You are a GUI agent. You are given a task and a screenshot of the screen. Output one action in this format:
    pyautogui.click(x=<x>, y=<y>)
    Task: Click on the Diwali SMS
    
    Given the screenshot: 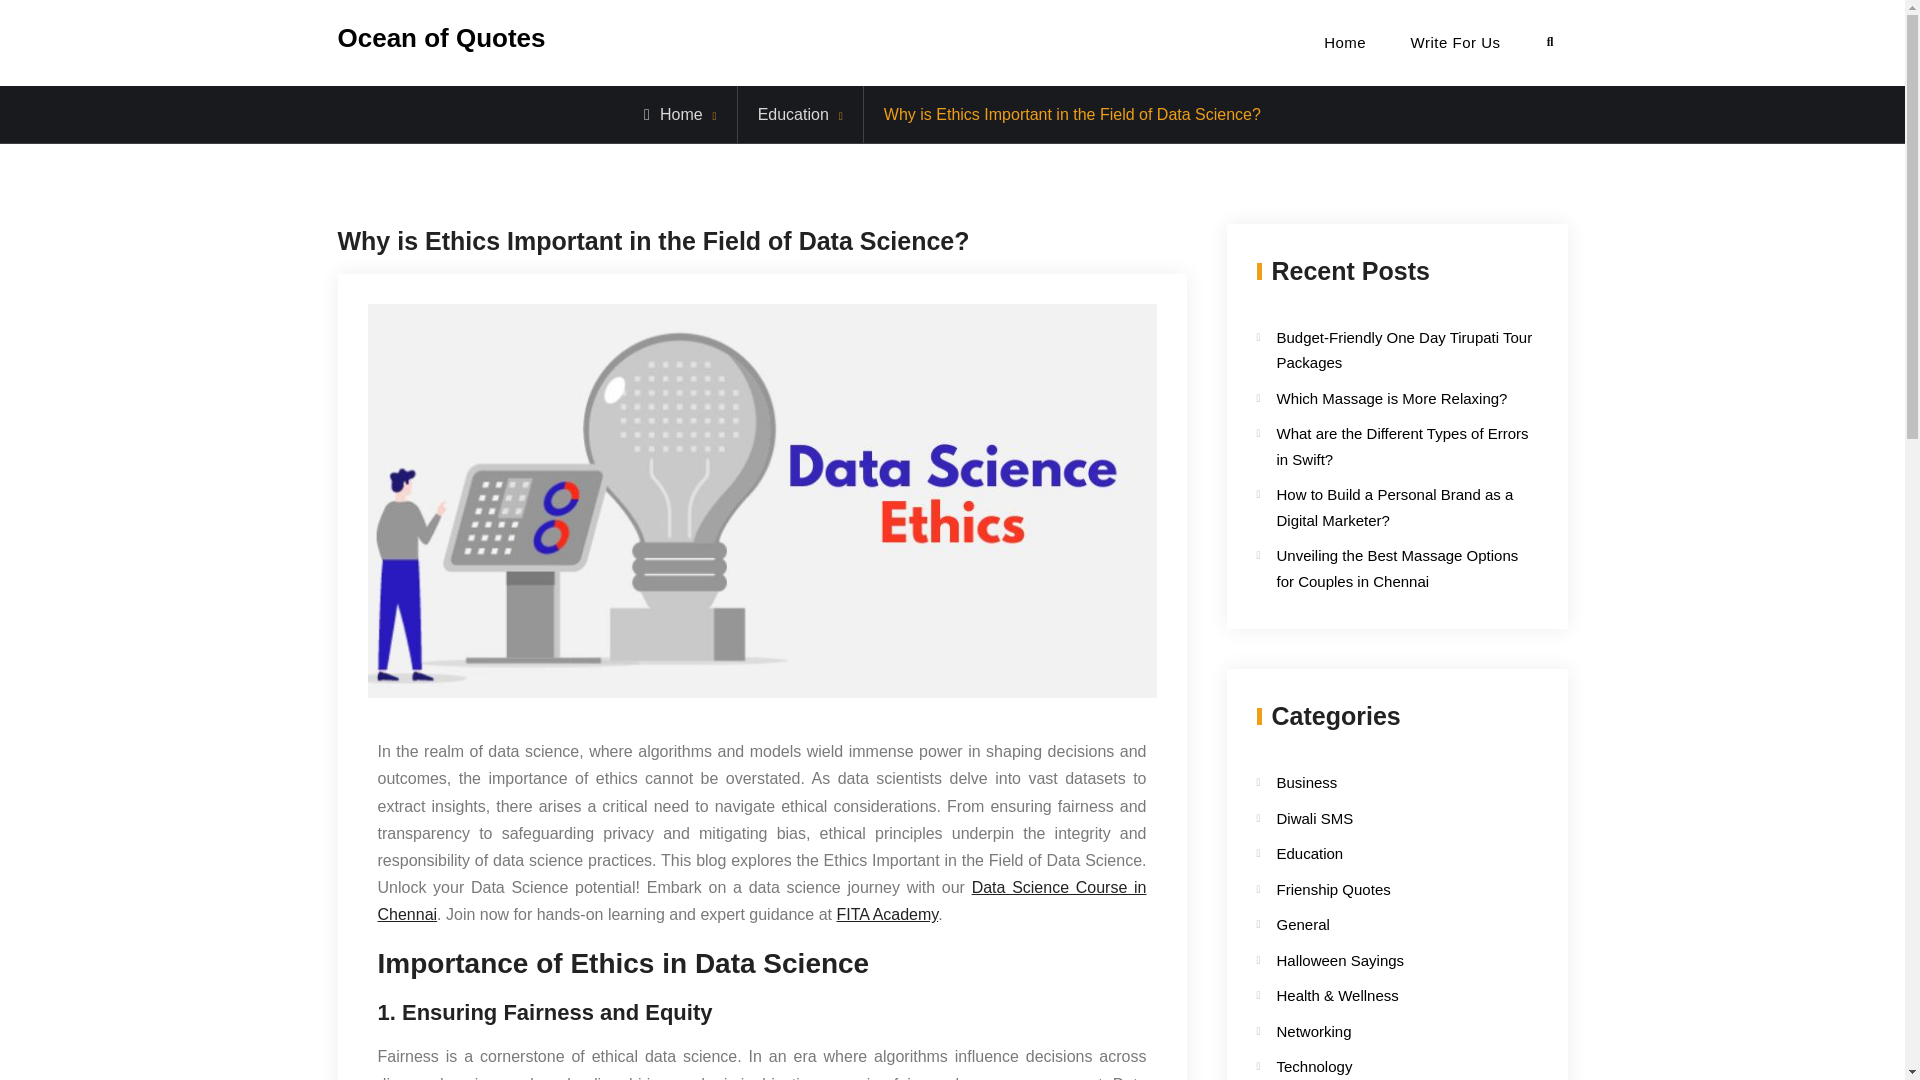 What is the action you would take?
    pyautogui.click(x=1380, y=818)
    